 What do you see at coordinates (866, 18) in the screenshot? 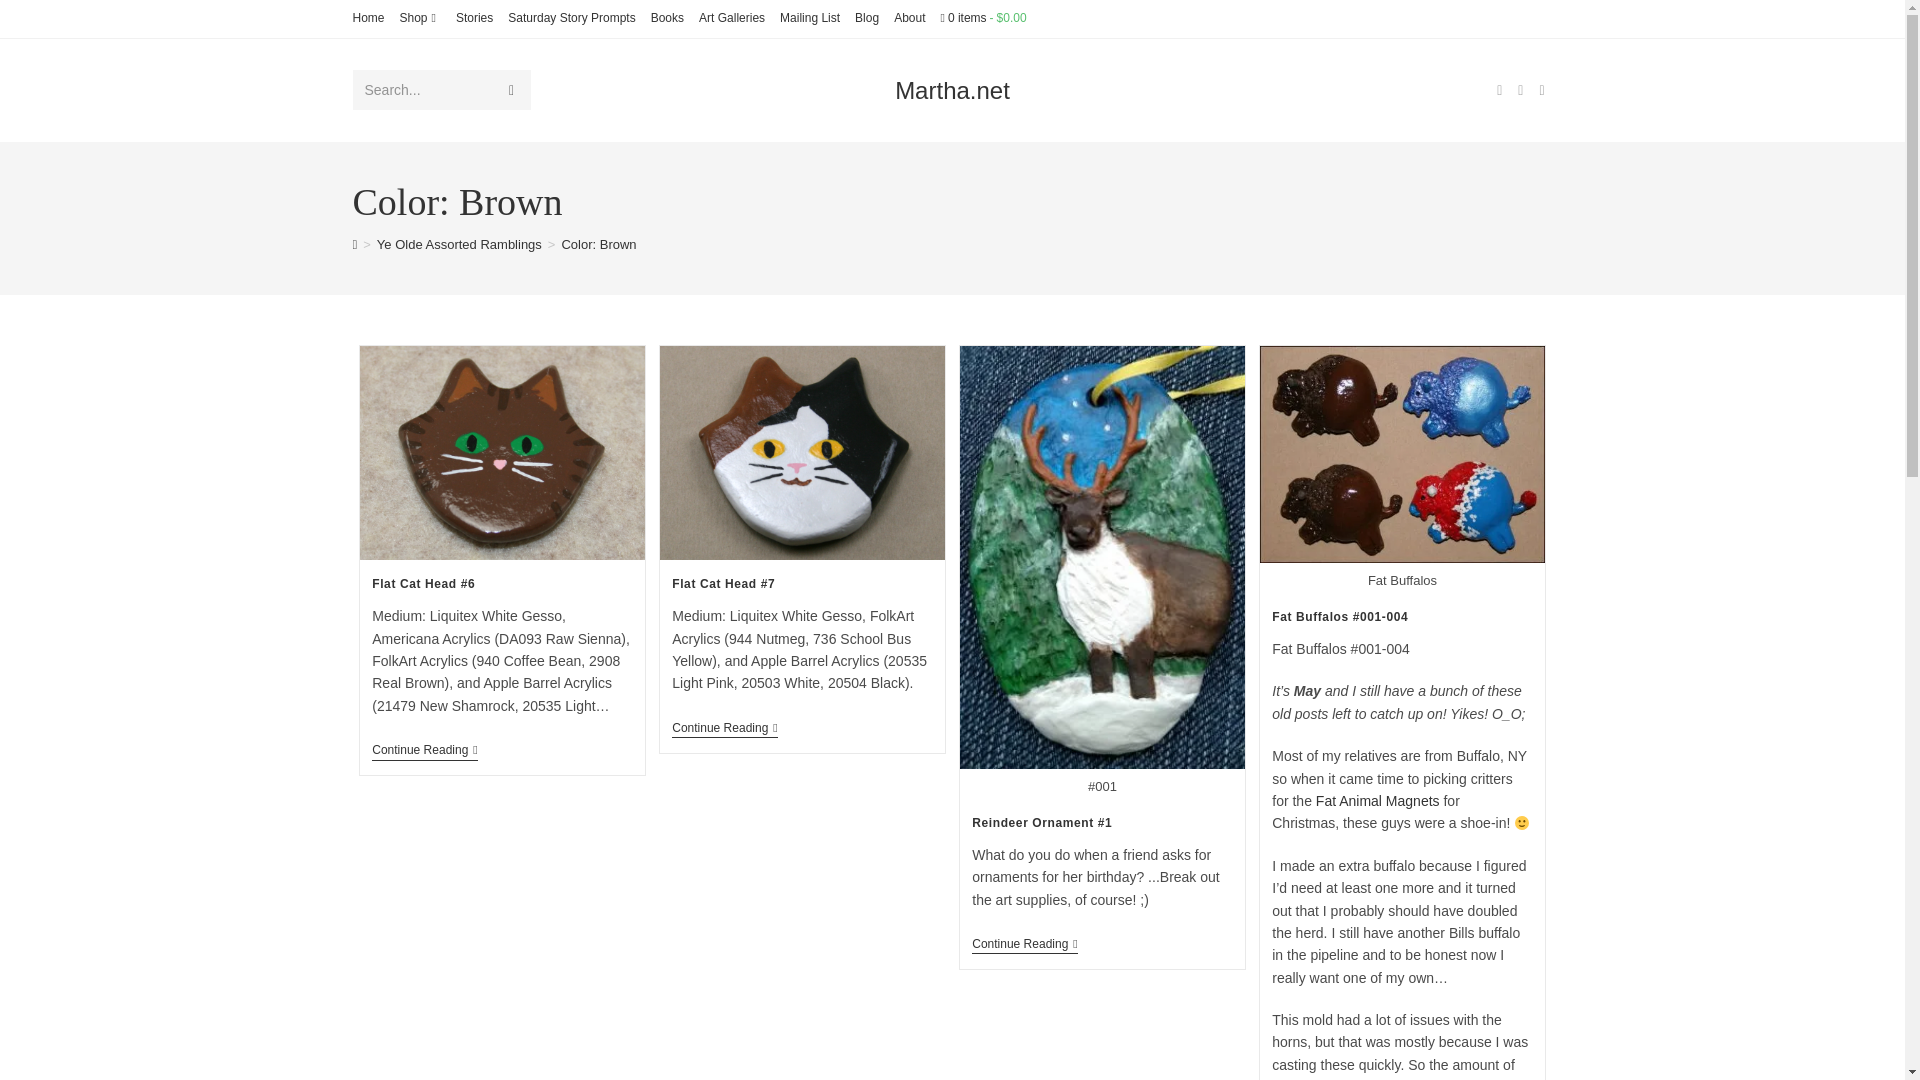
I see `Blog` at bounding box center [866, 18].